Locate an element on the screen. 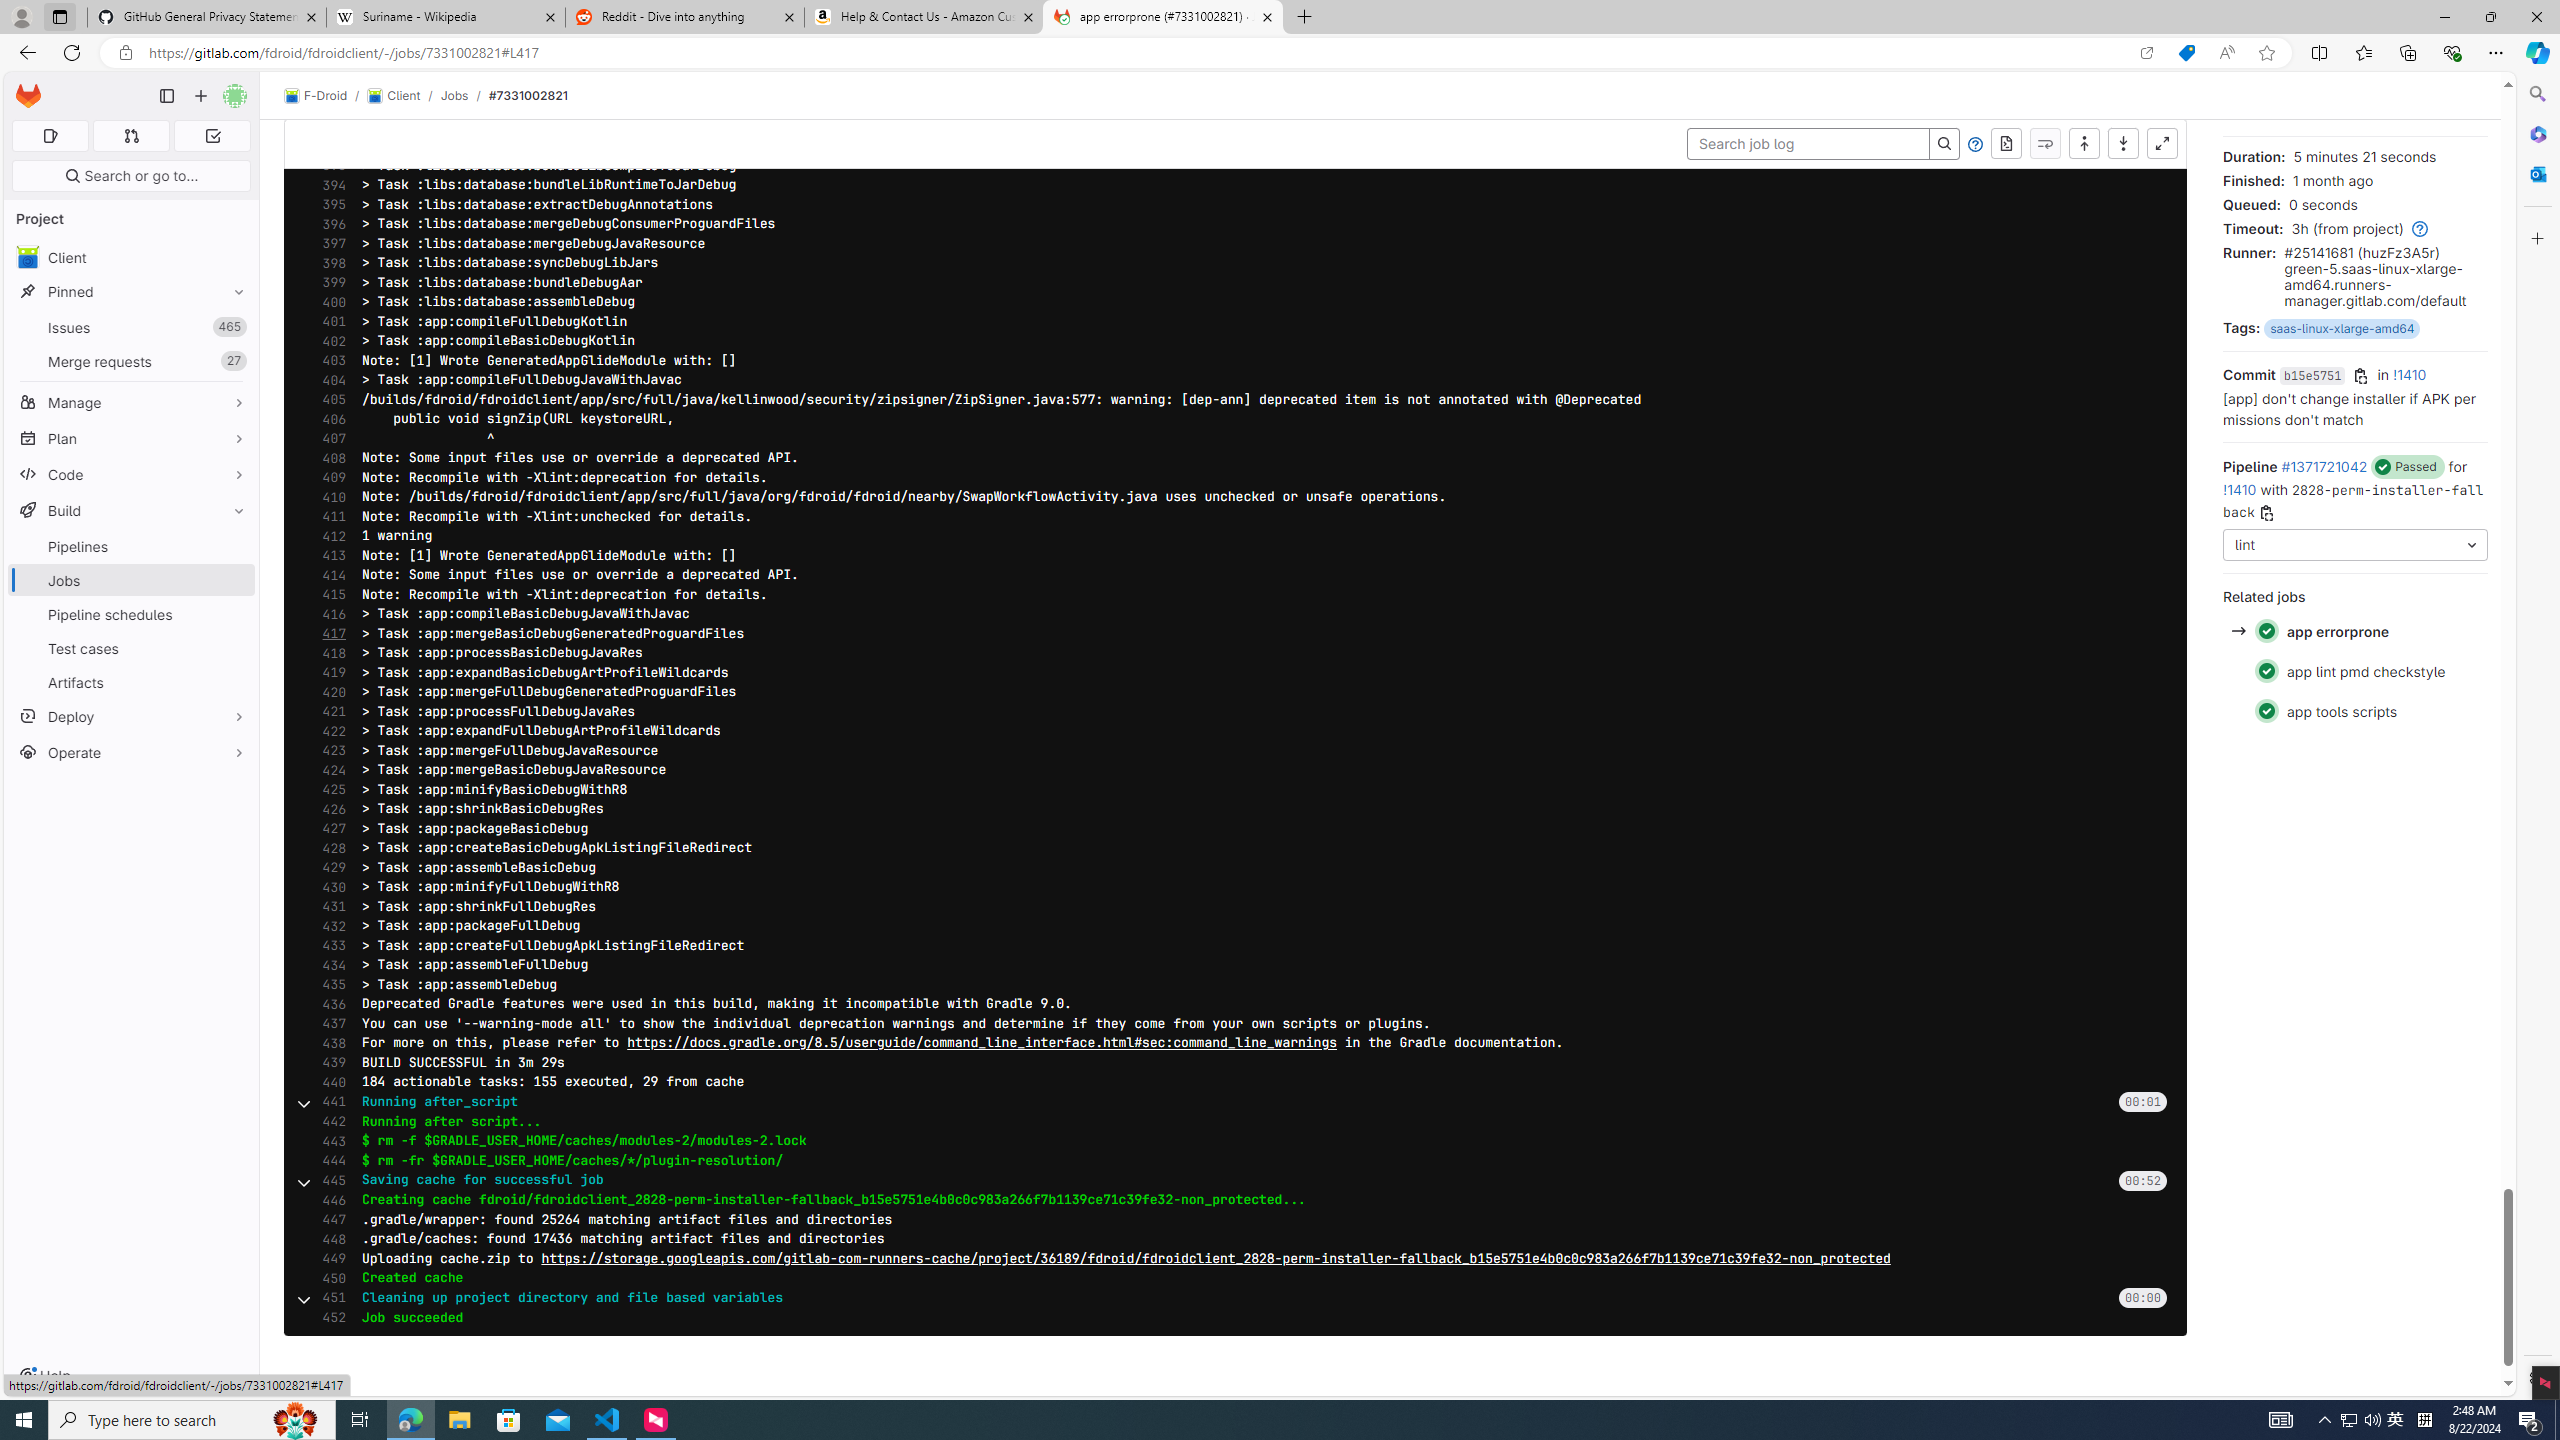 The height and width of the screenshot is (1440, 2560). 446 is located at coordinates (328, 1200).